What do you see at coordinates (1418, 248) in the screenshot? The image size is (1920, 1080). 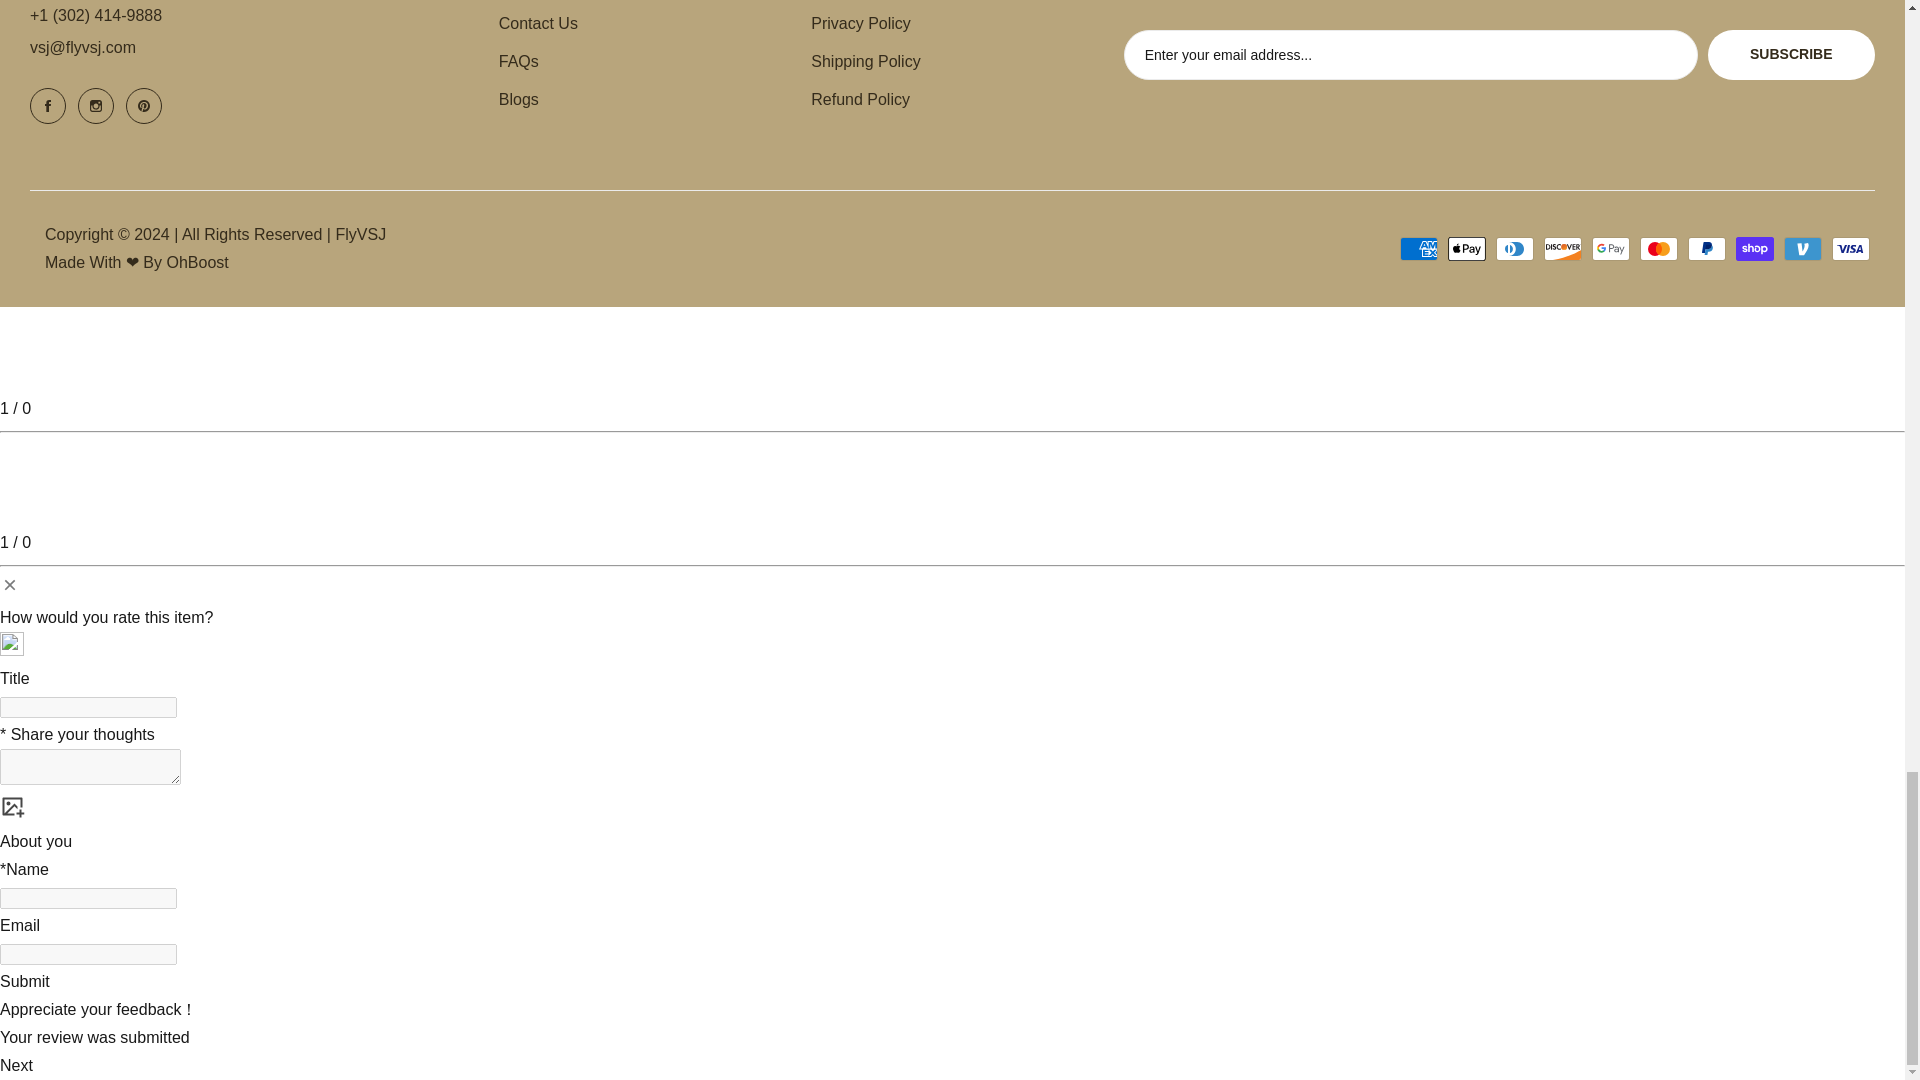 I see `American Express` at bounding box center [1418, 248].